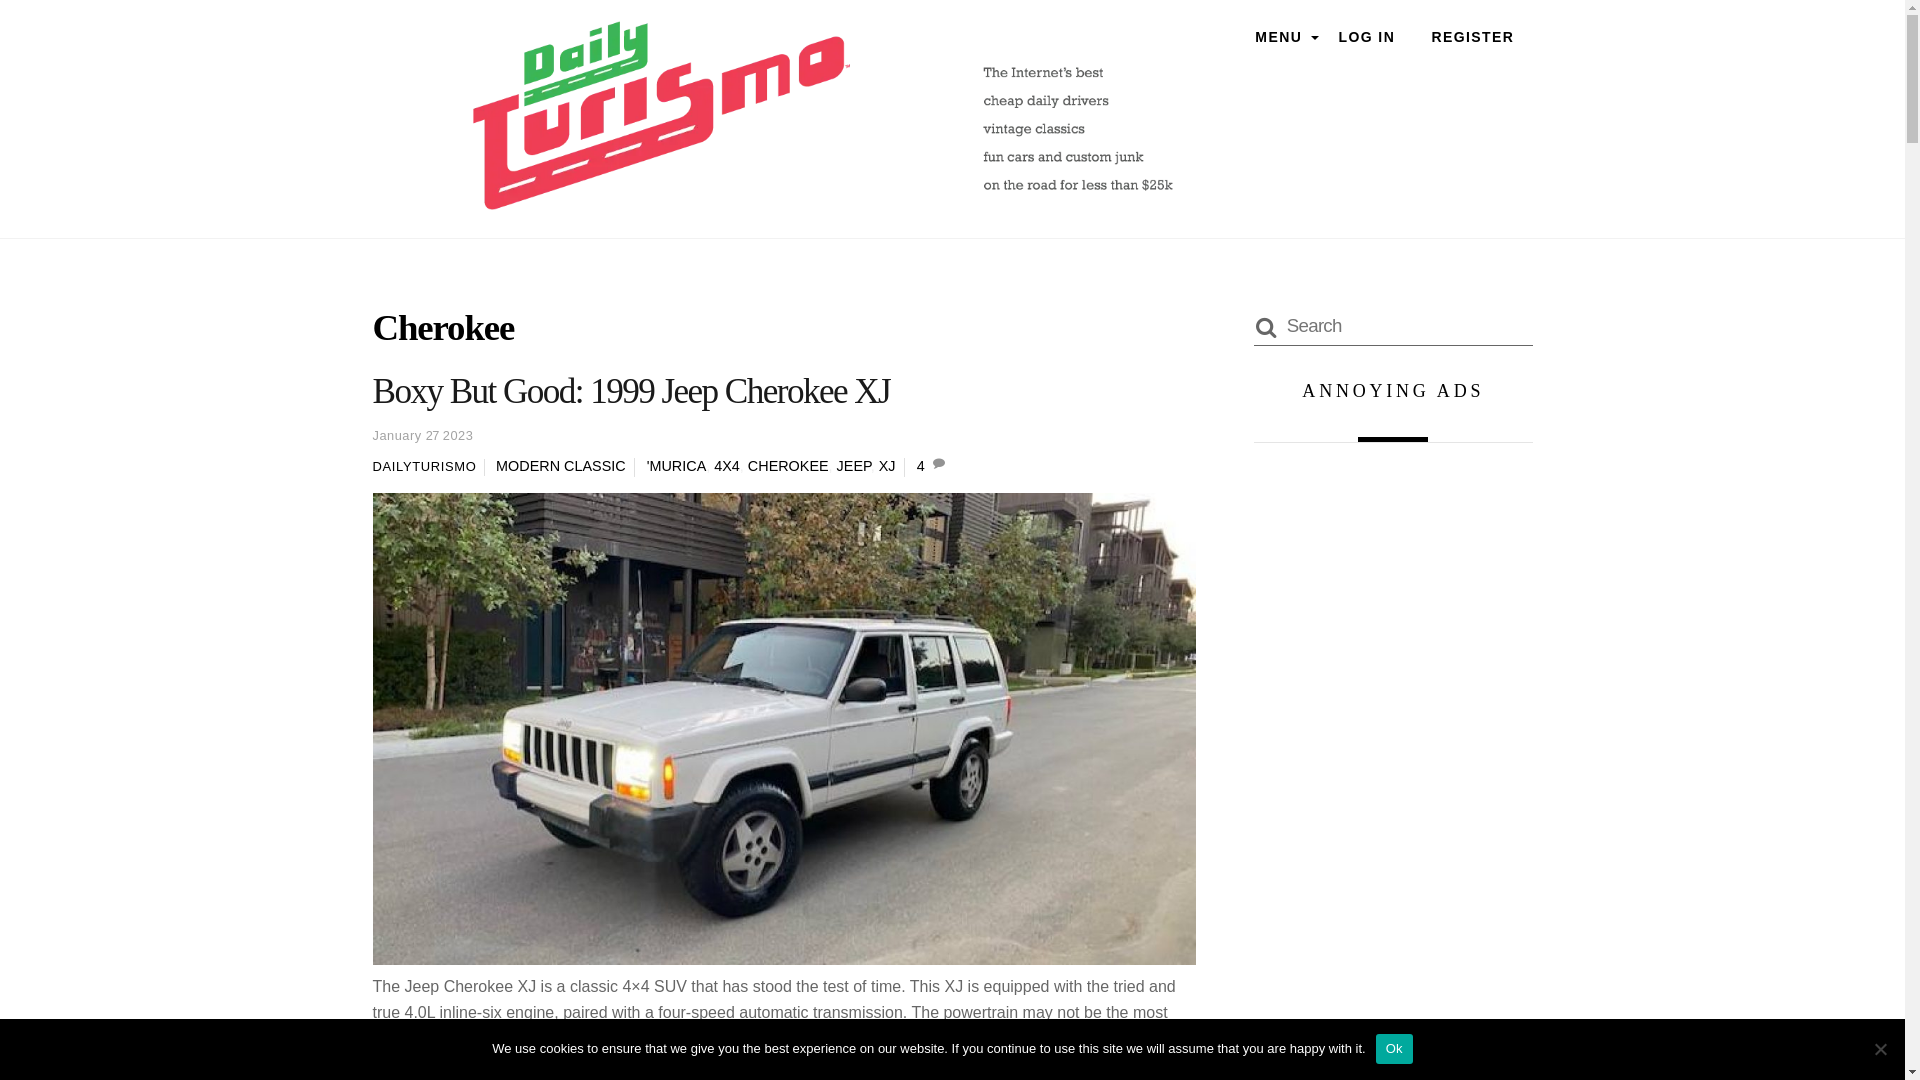 The height and width of the screenshot is (1080, 1920). I want to click on LOG IN, so click(1366, 38).